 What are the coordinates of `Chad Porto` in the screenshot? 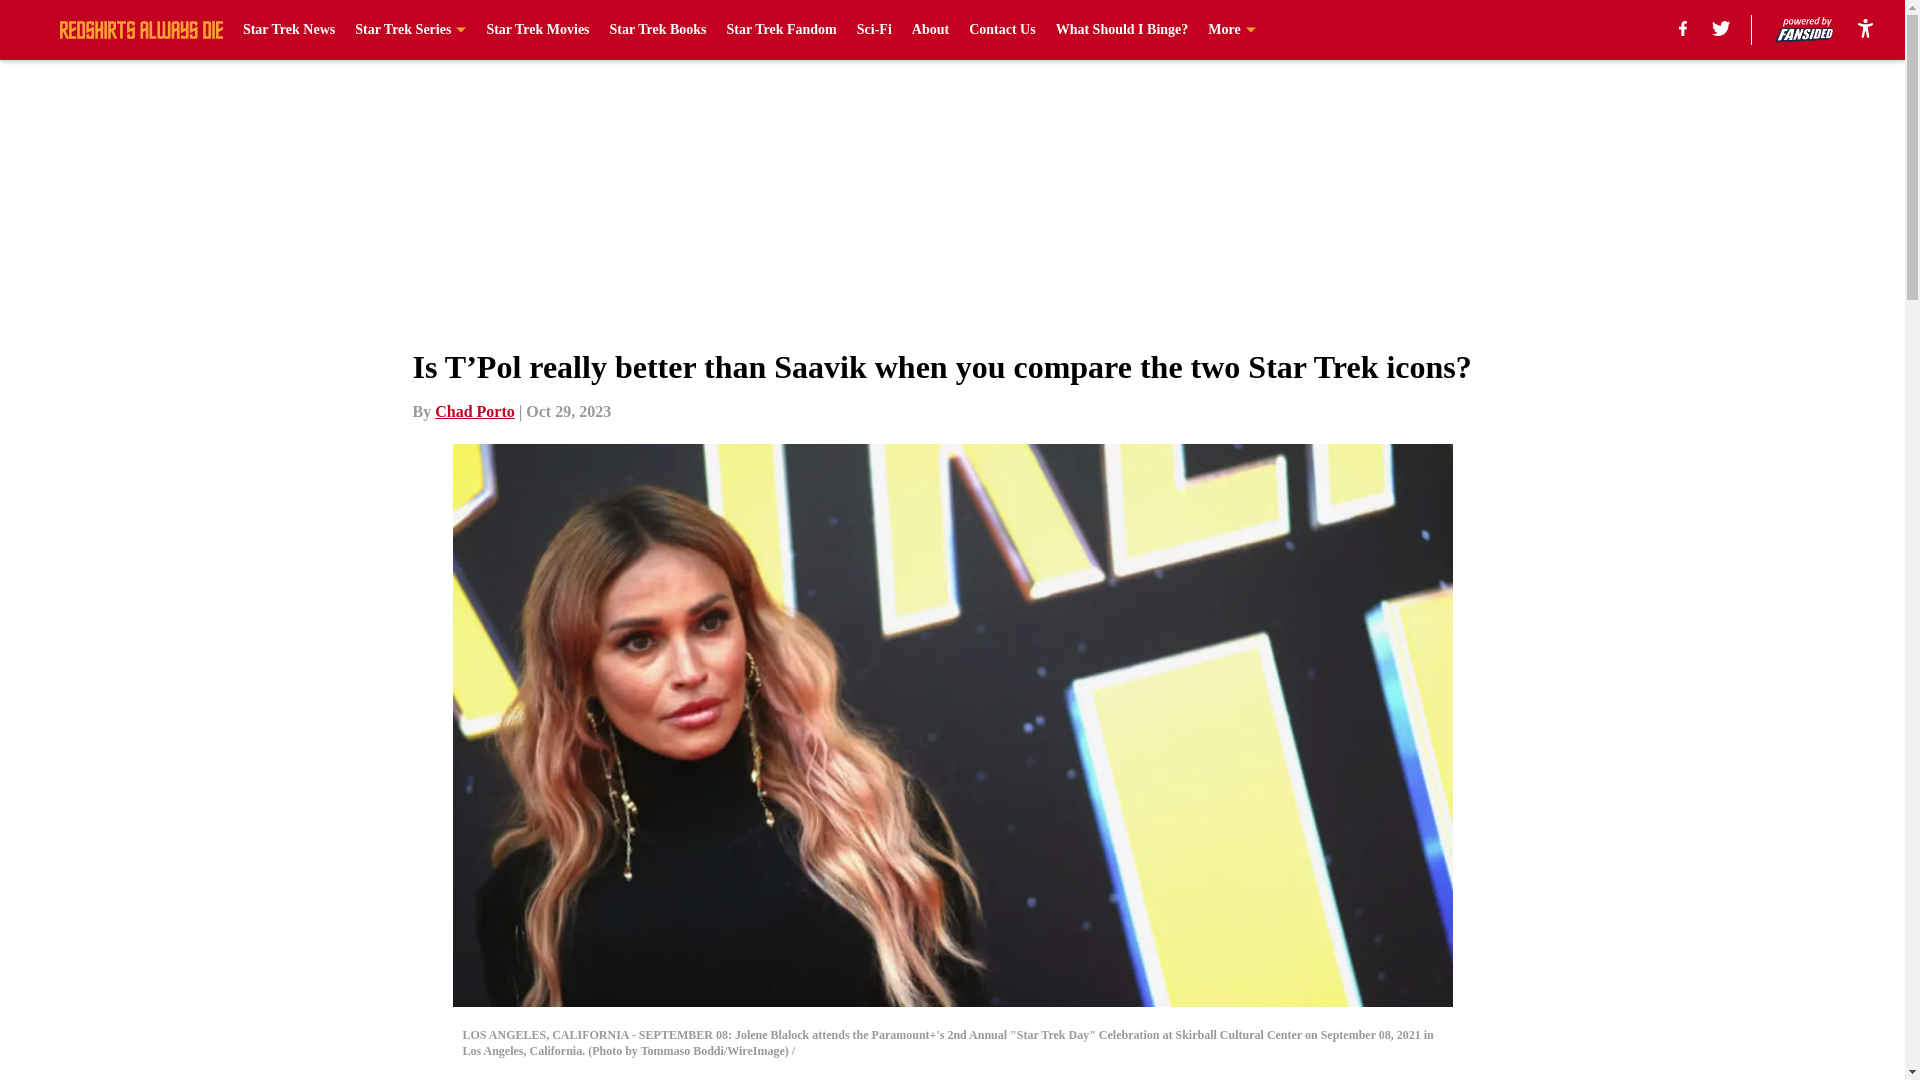 It's located at (474, 411).